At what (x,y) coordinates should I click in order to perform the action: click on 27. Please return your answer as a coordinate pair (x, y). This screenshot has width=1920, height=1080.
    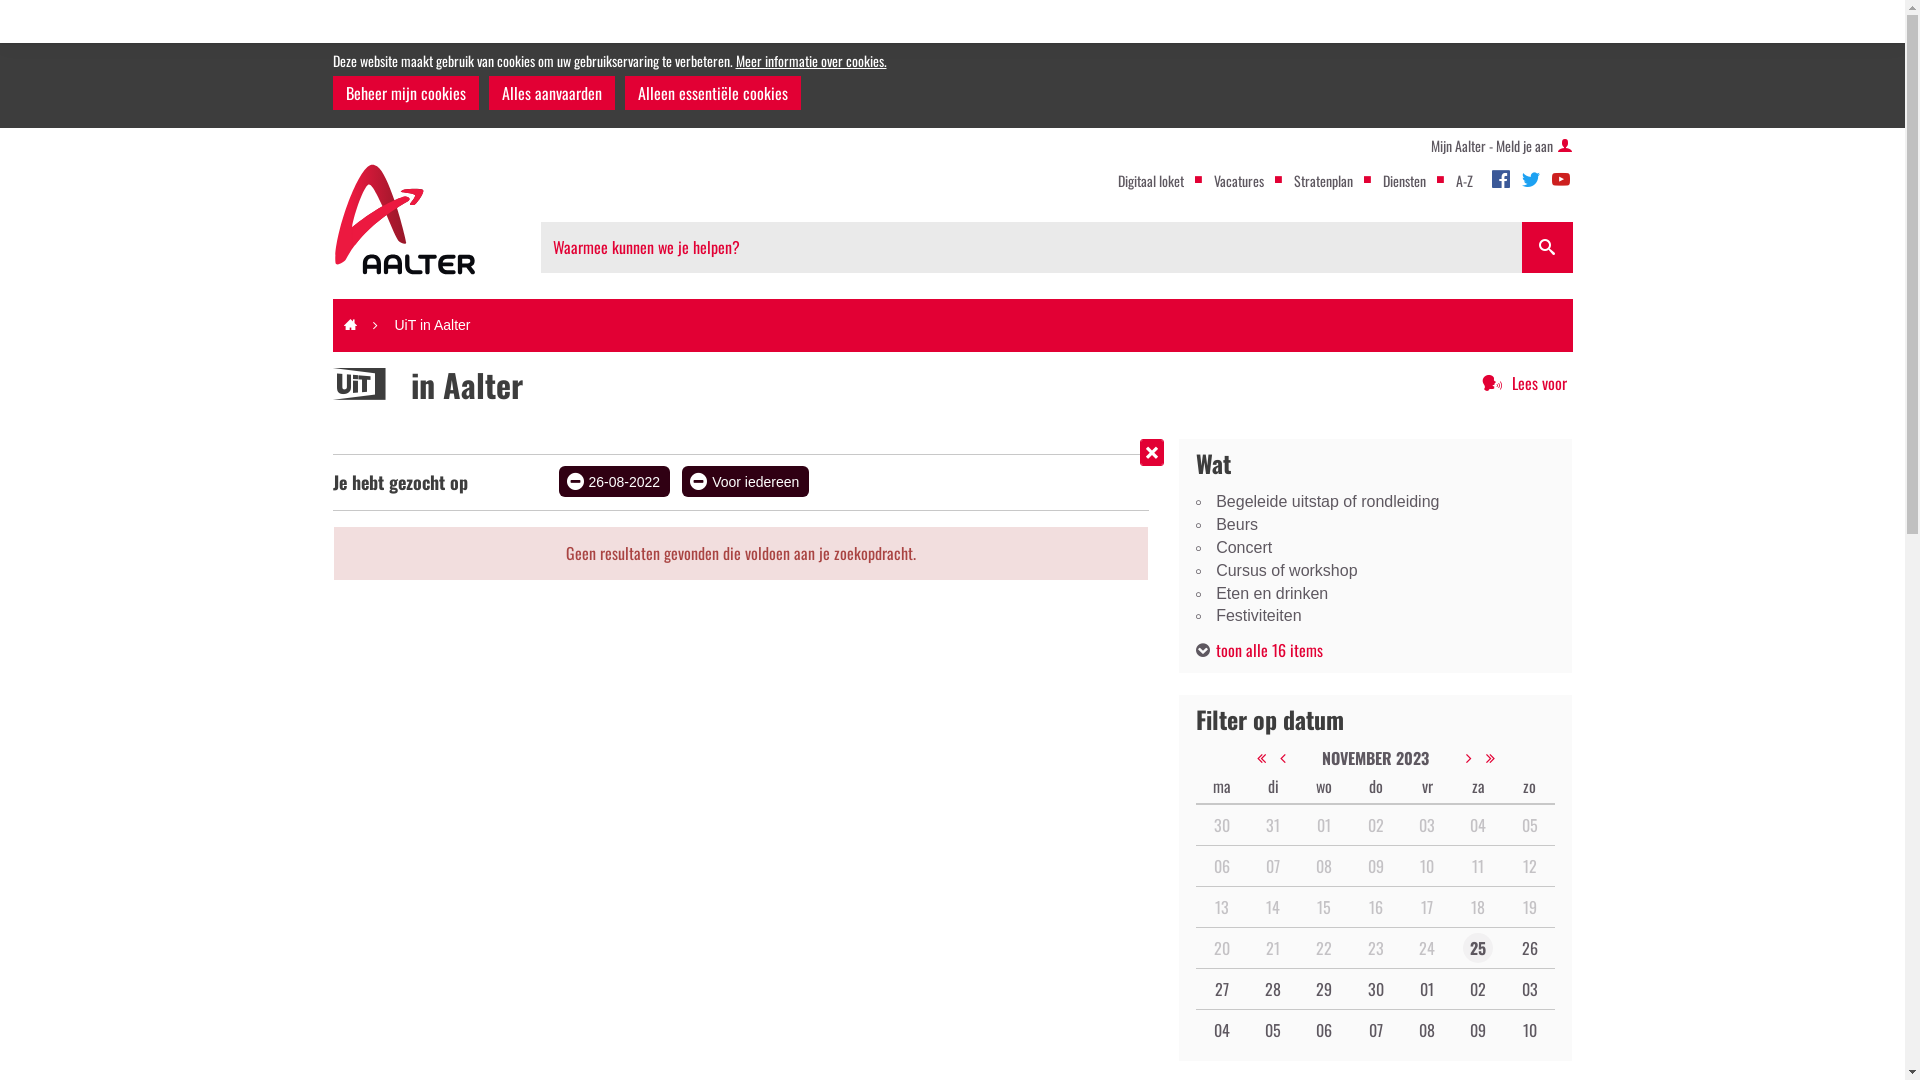
    Looking at the image, I should click on (1222, 989).